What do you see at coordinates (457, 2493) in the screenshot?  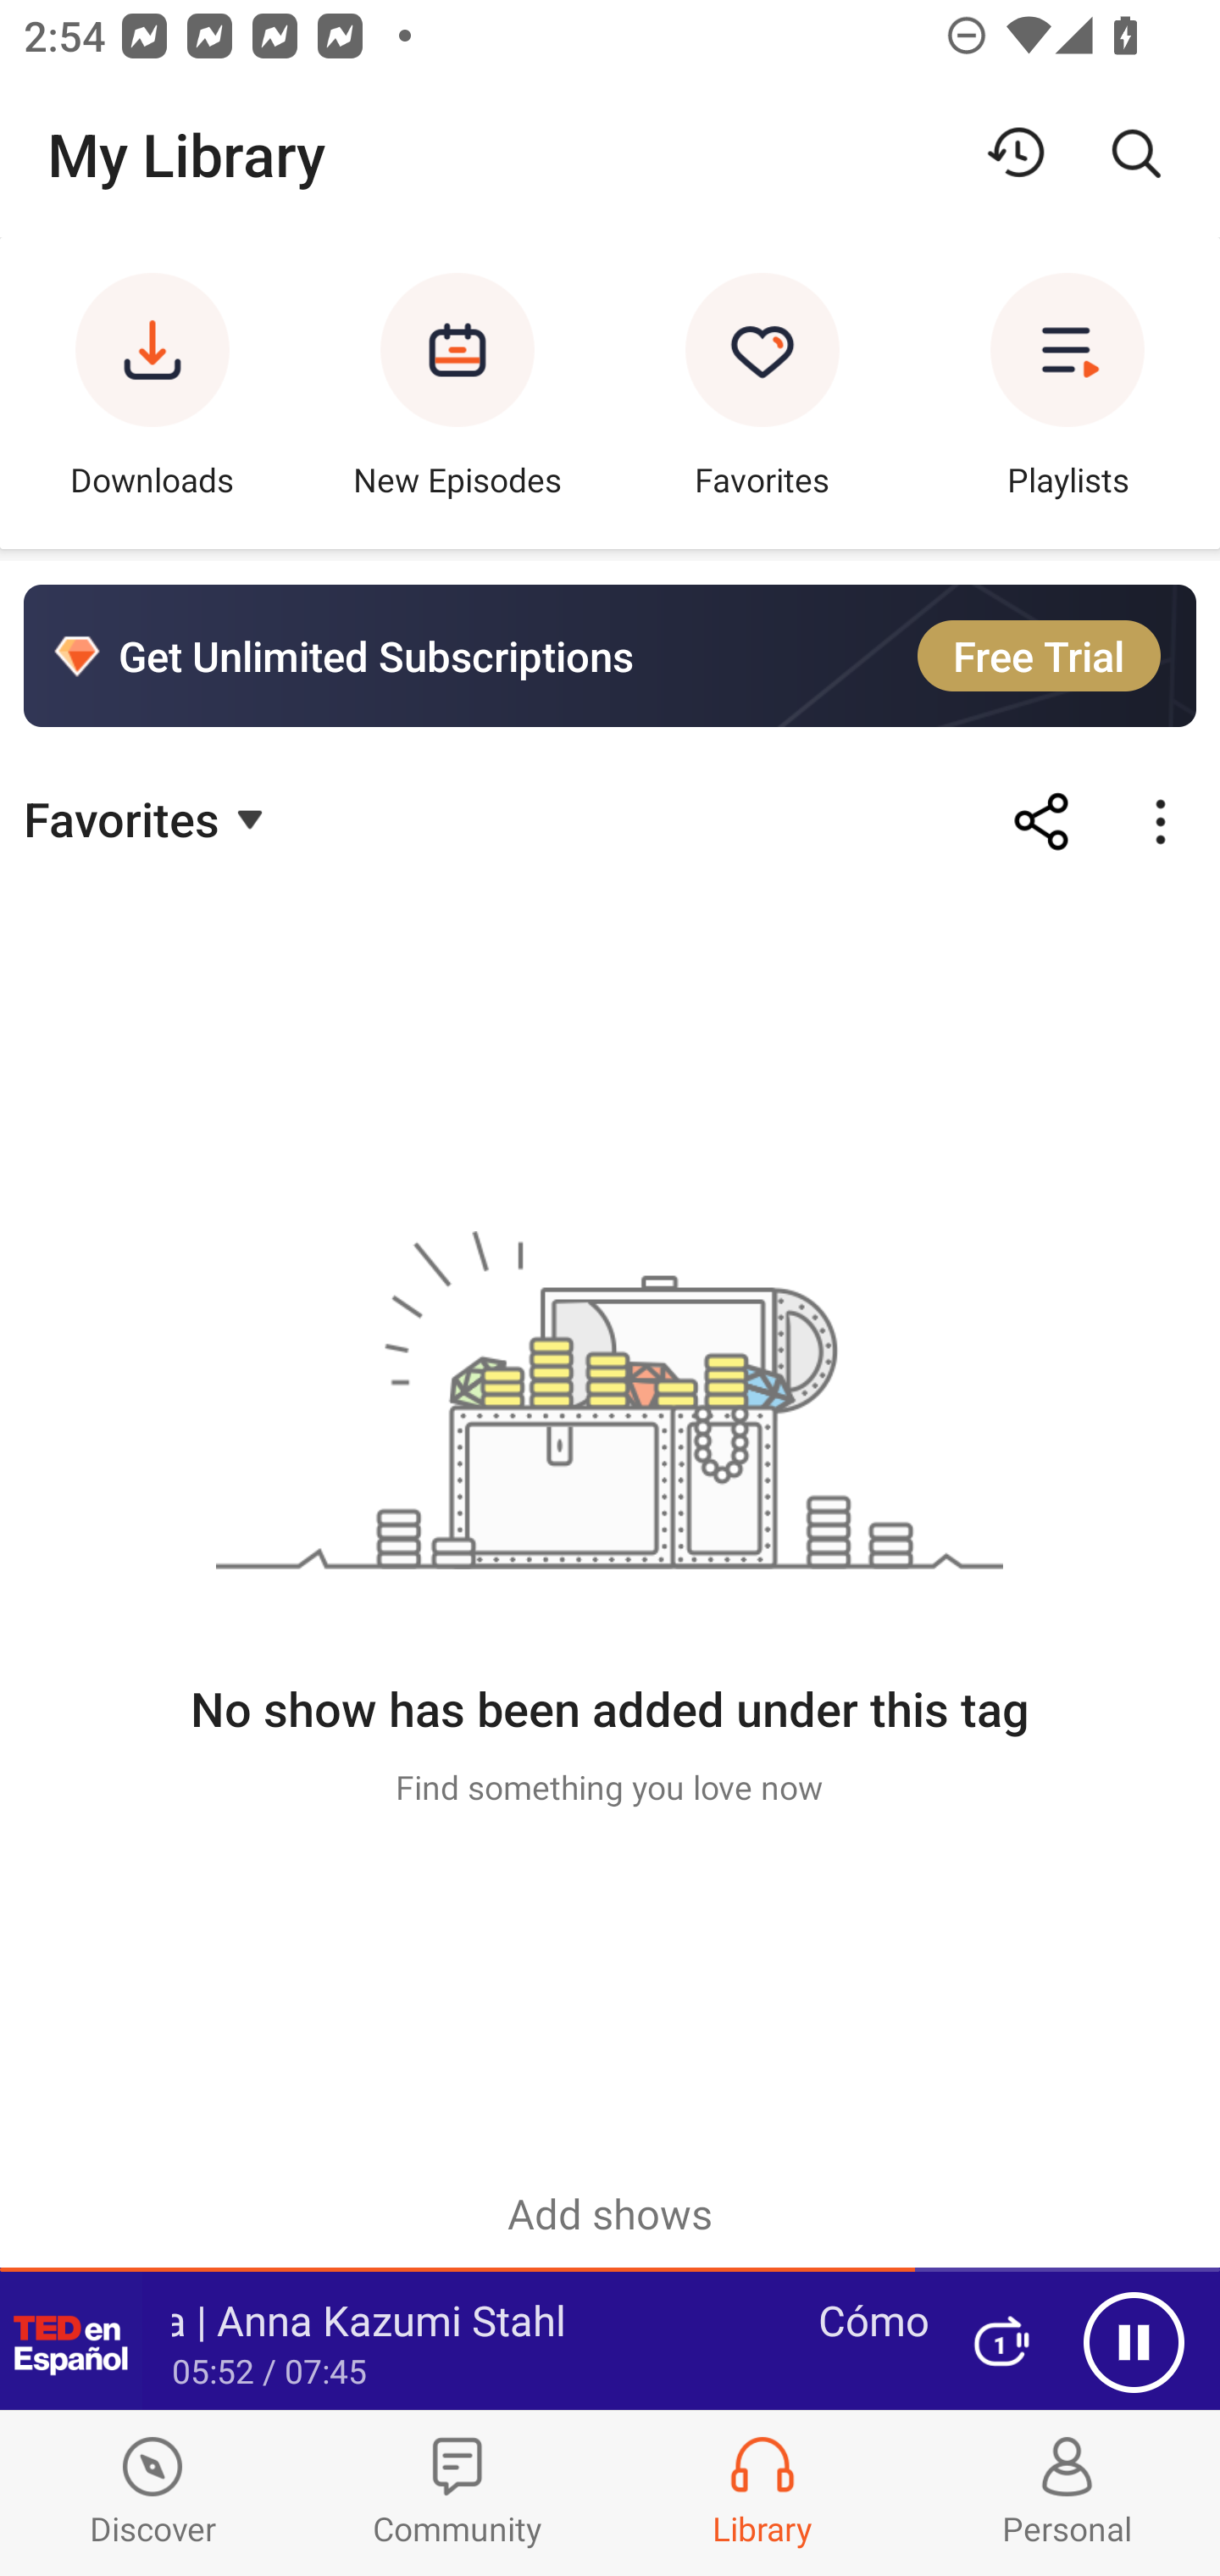 I see `Community` at bounding box center [457, 2493].